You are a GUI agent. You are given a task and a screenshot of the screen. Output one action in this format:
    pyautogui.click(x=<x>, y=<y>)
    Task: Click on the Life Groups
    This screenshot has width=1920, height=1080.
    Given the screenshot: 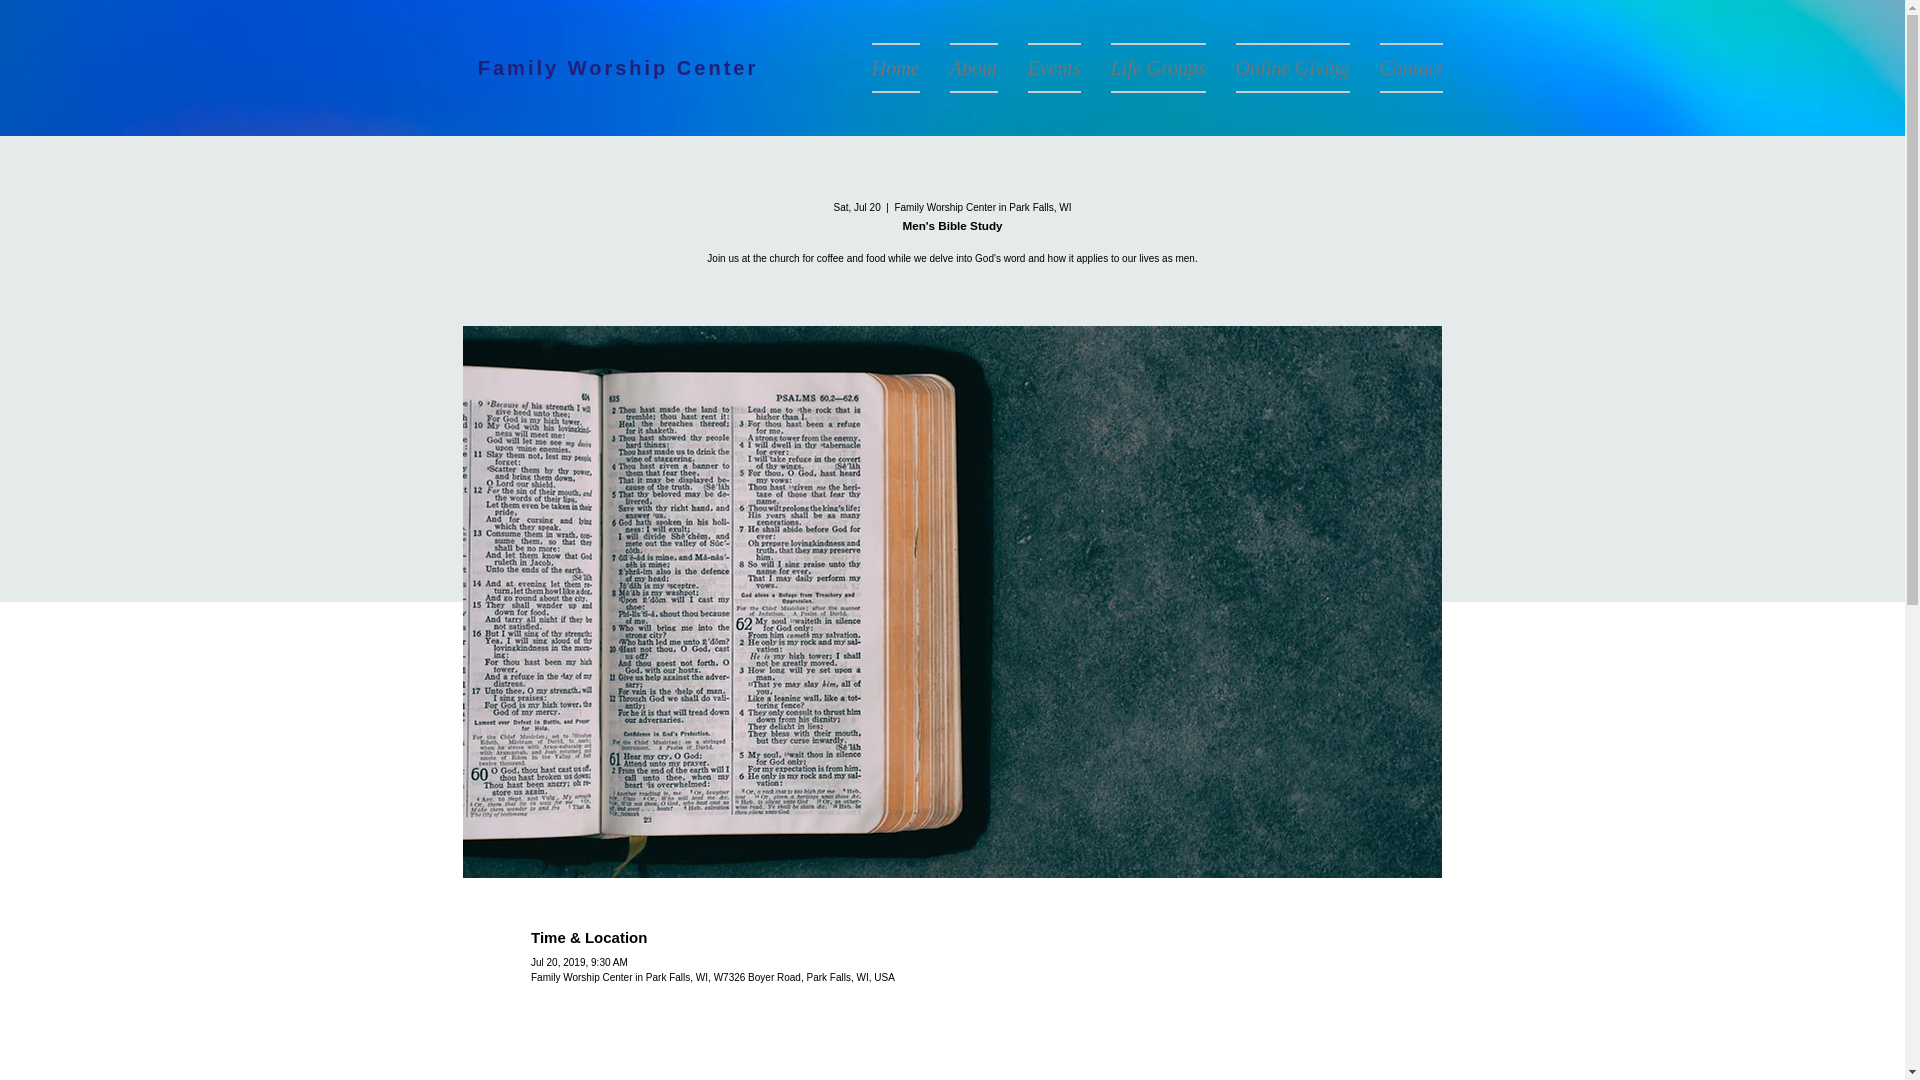 What is the action you would take?
    pyautogui.click(x=1158, y=68)
    